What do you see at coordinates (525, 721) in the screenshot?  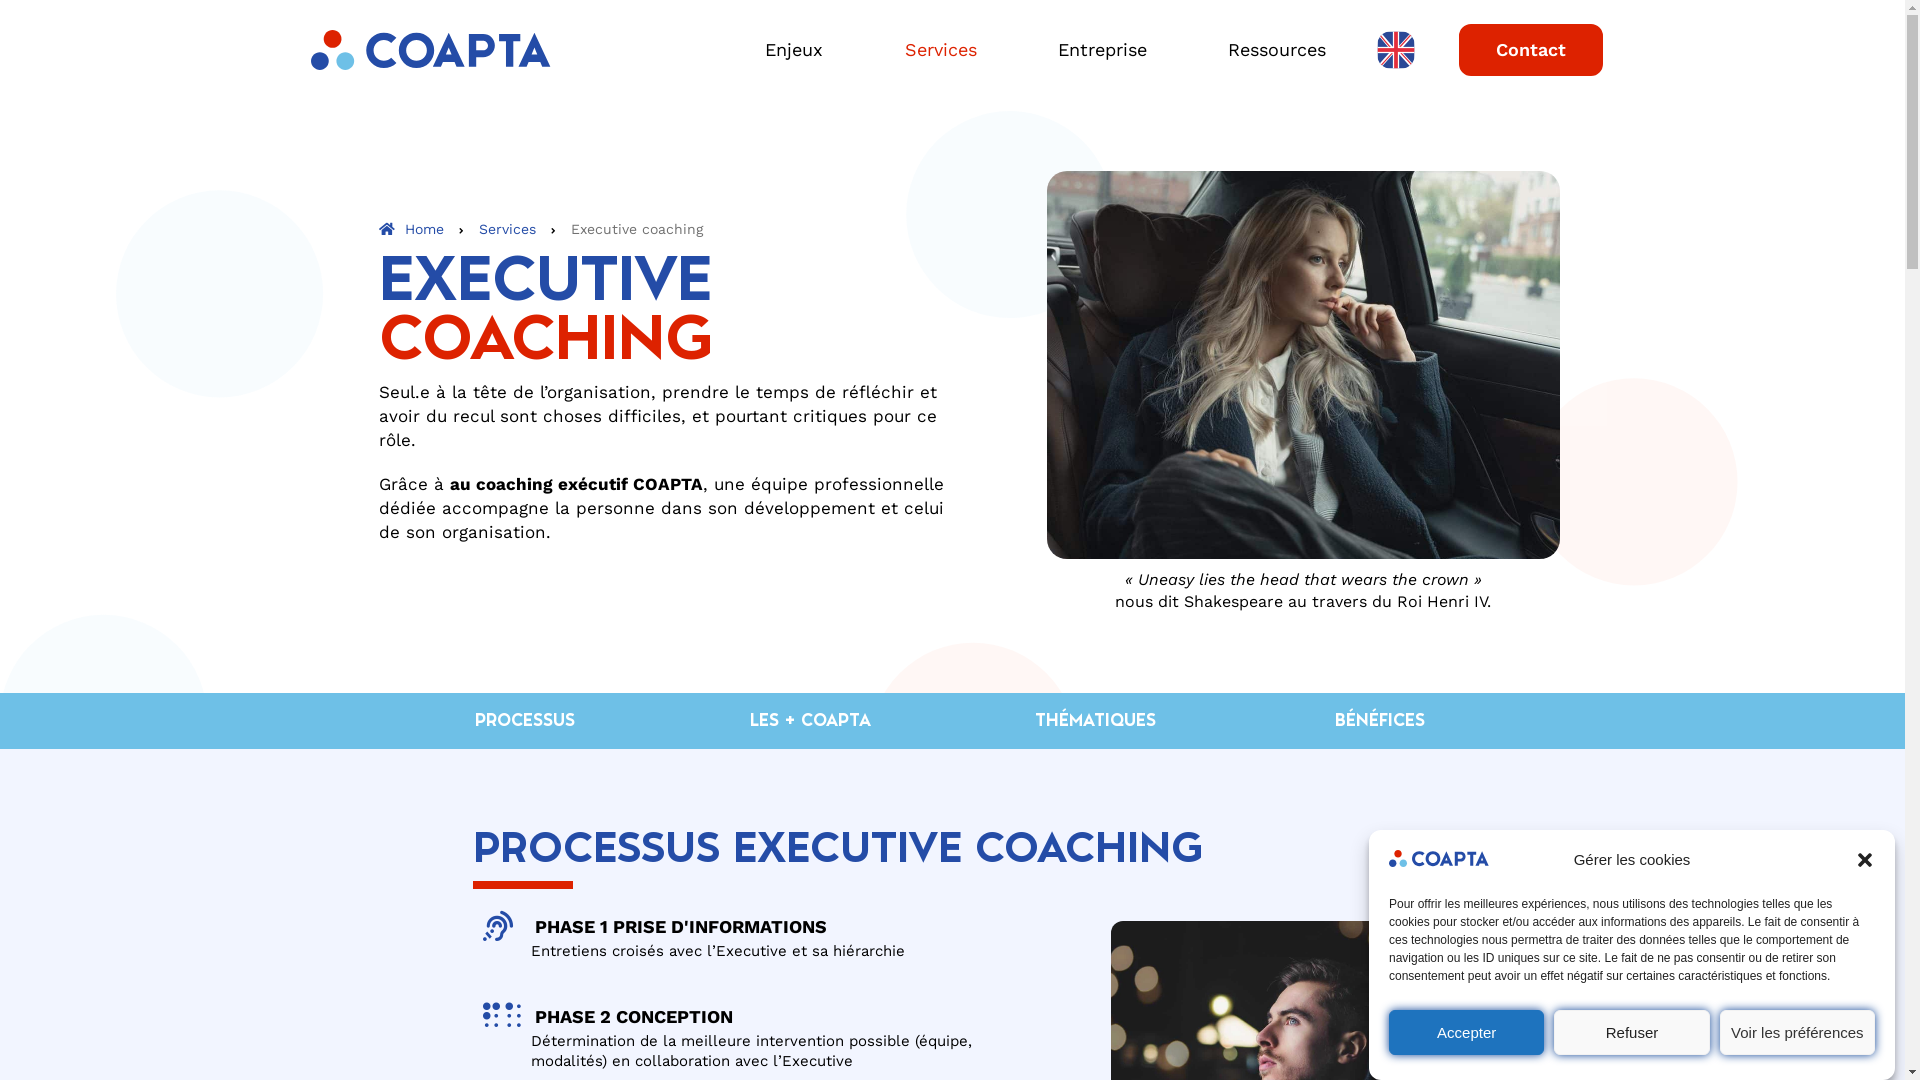 I see `PROCESSUS` at bounding box center [525, 721].